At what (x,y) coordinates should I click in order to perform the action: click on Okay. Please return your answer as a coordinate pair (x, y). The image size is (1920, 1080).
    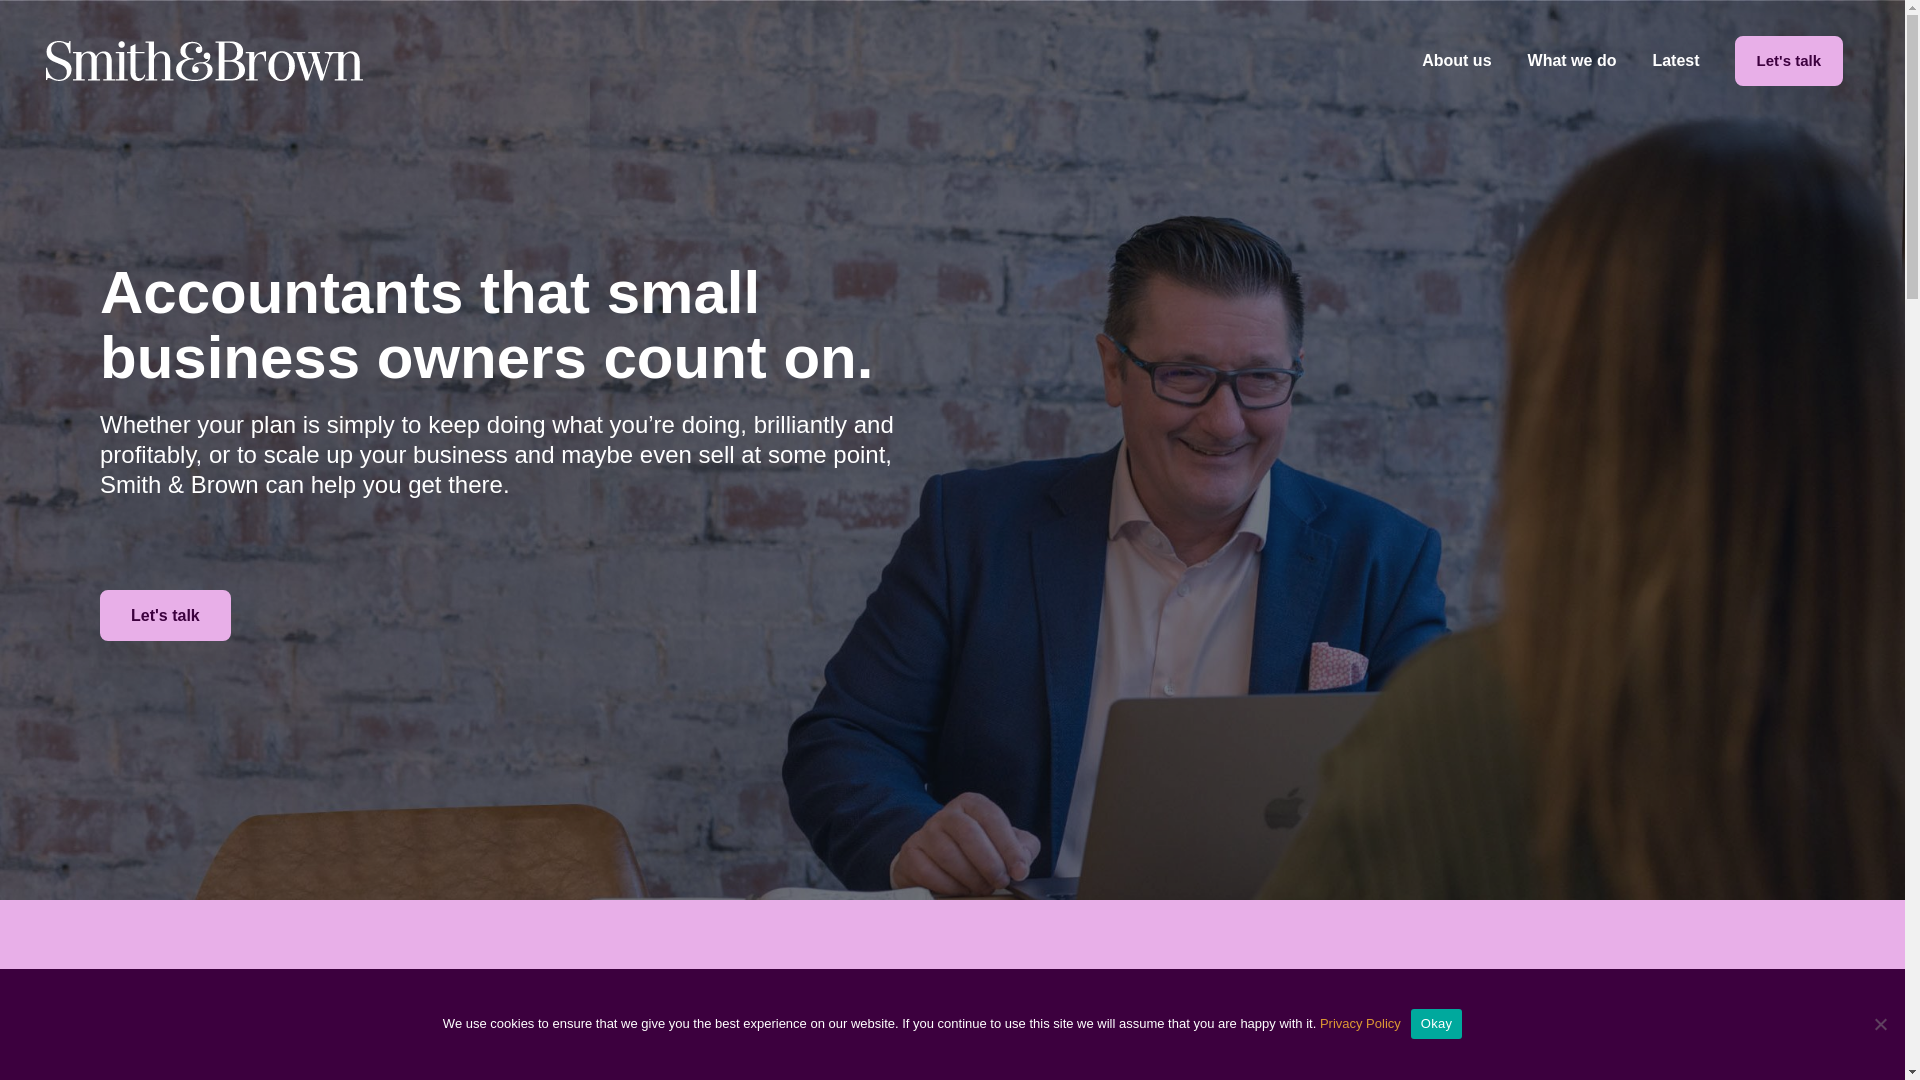
    Looking at the image, I should click on (1436, 1022).